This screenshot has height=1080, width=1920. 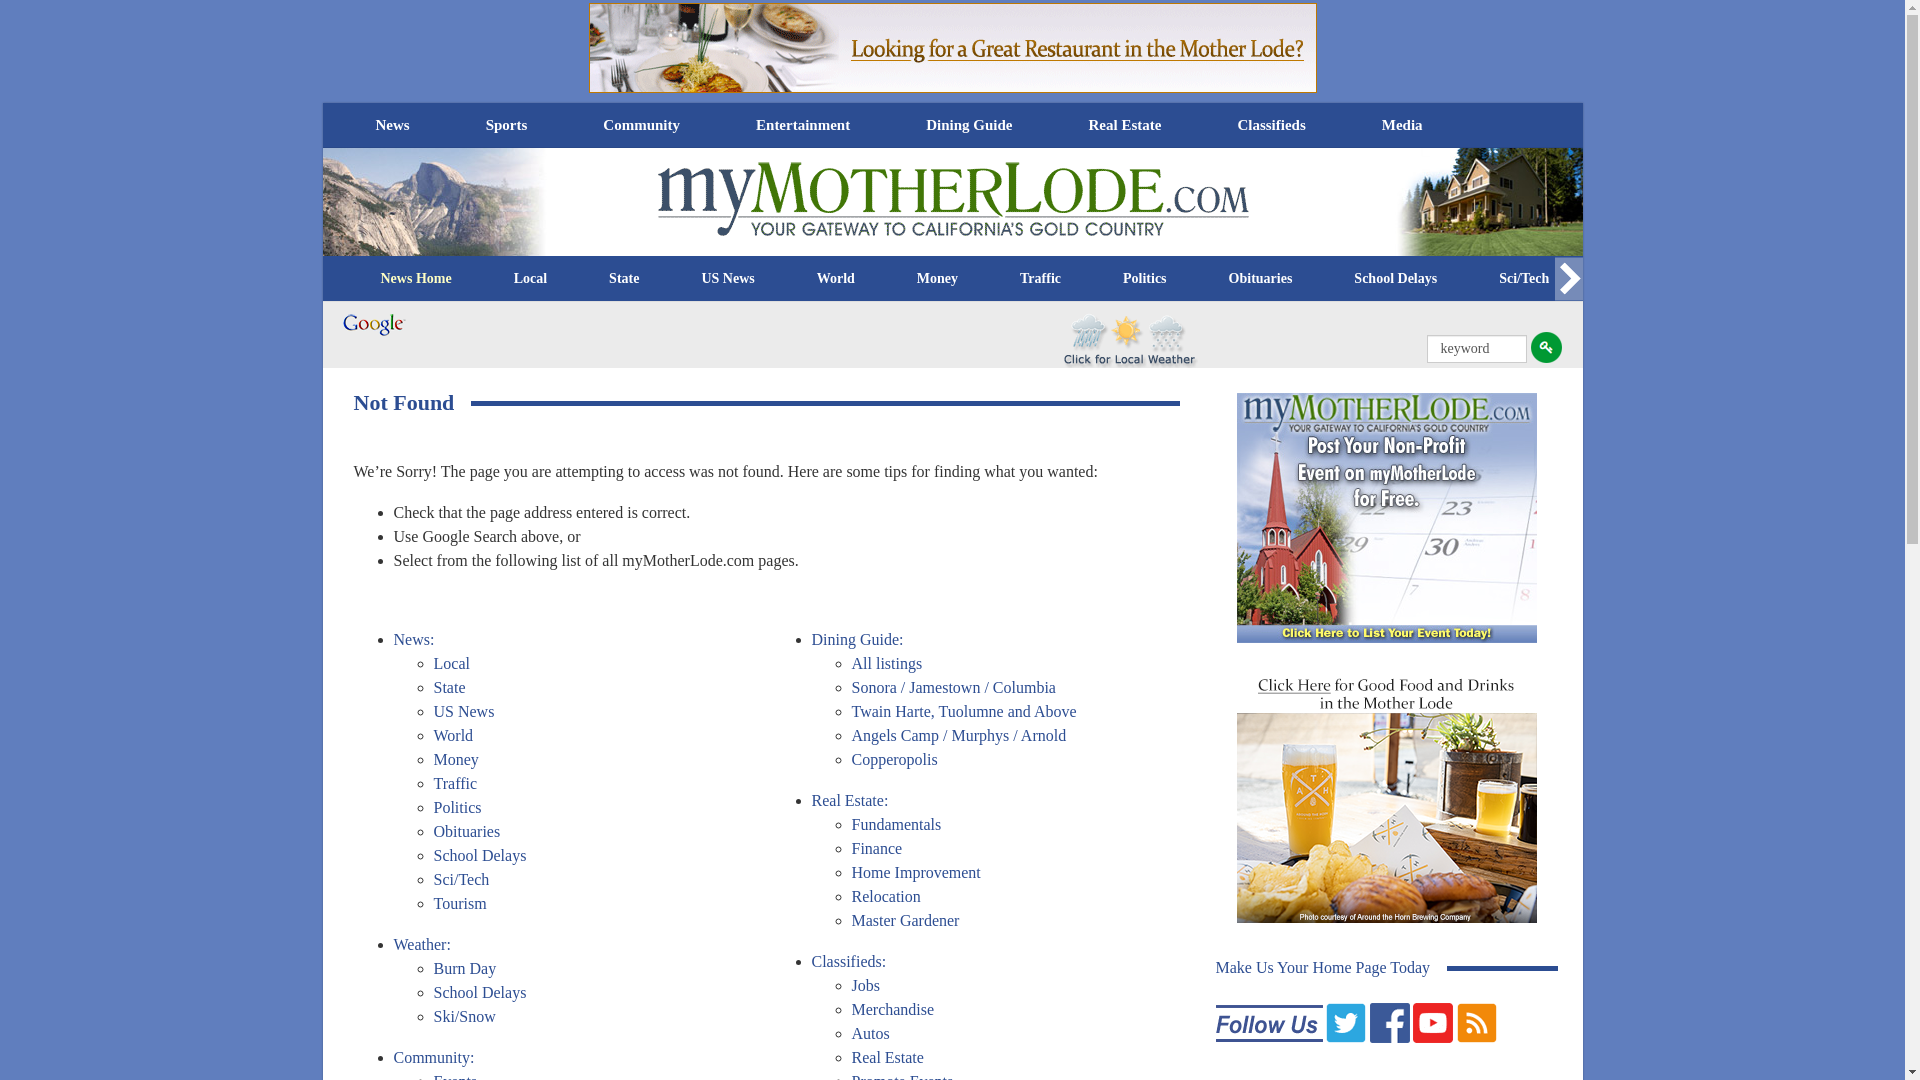 What do you see at coordinates (1145, 278) in the screenshot?
I see `Politics` at bounding box center [1145, 278].